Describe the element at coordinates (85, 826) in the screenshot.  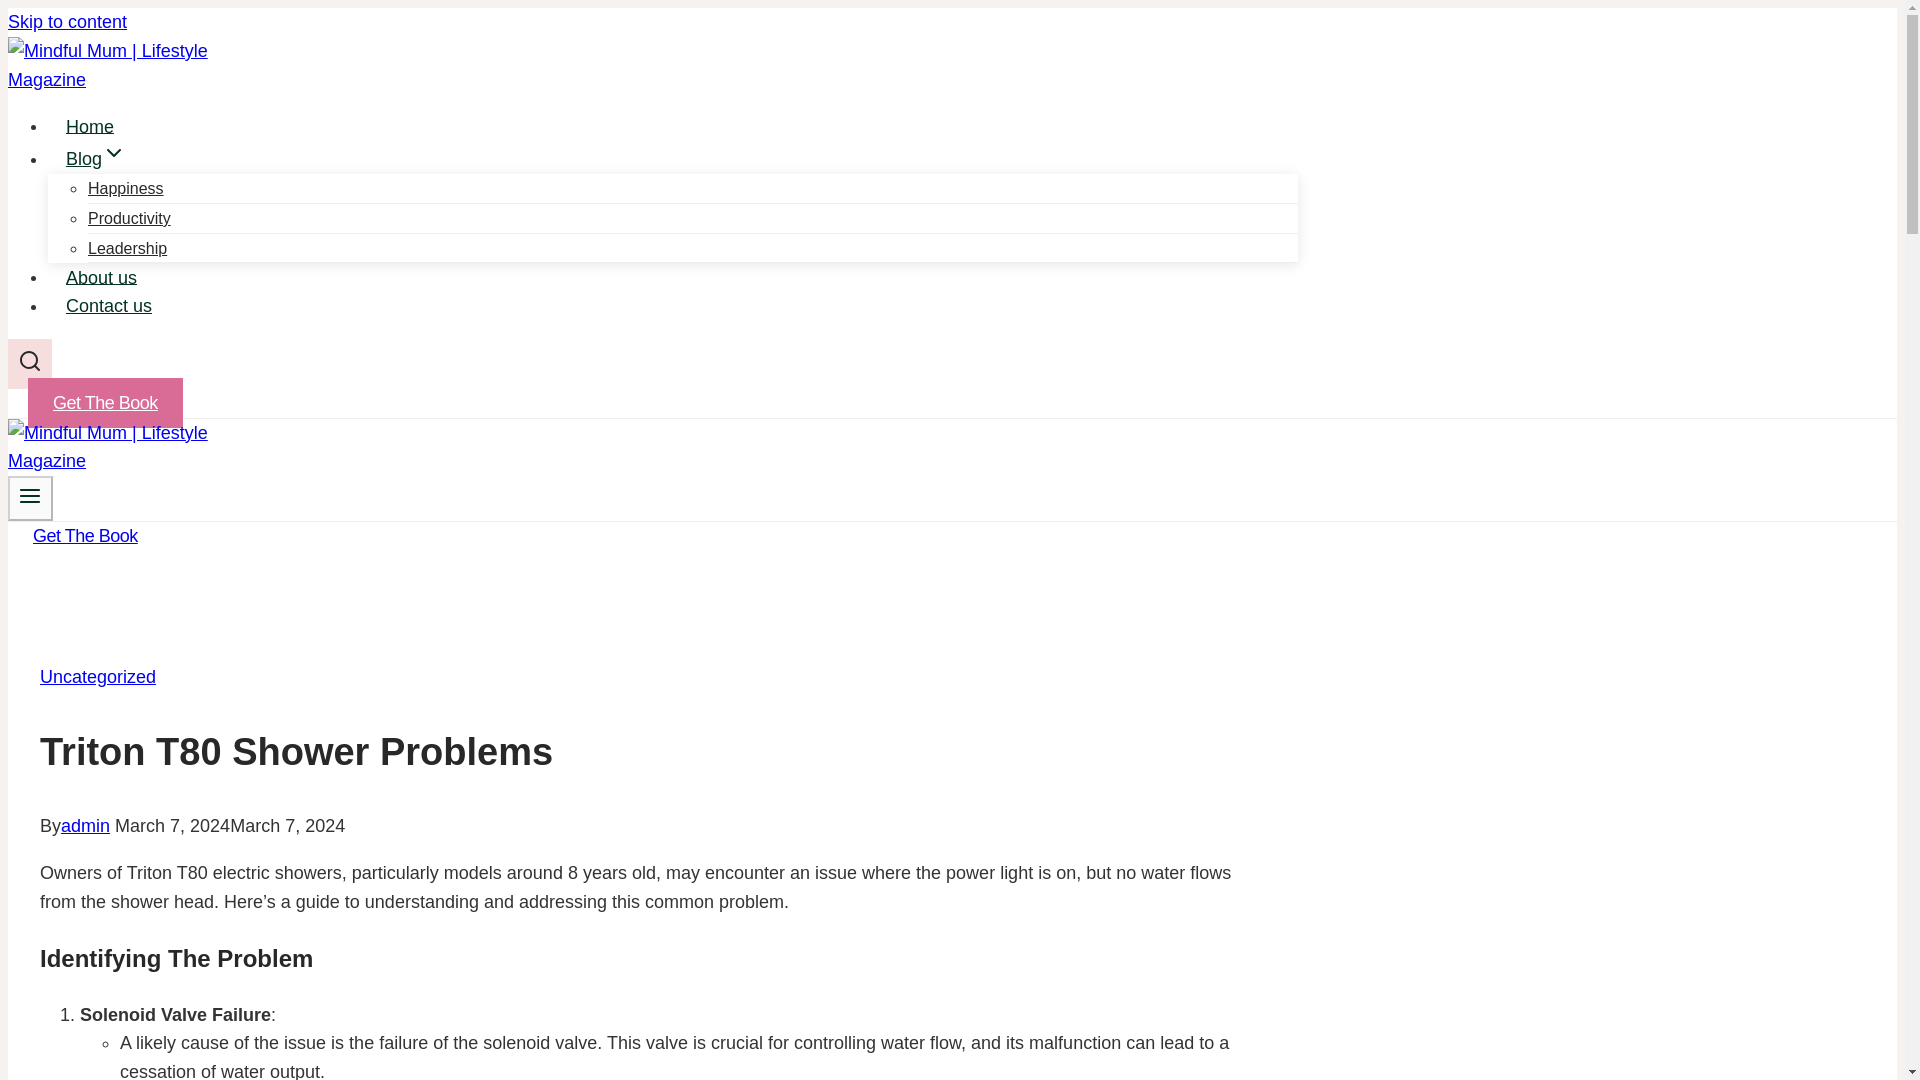
I see `admin` at that location.